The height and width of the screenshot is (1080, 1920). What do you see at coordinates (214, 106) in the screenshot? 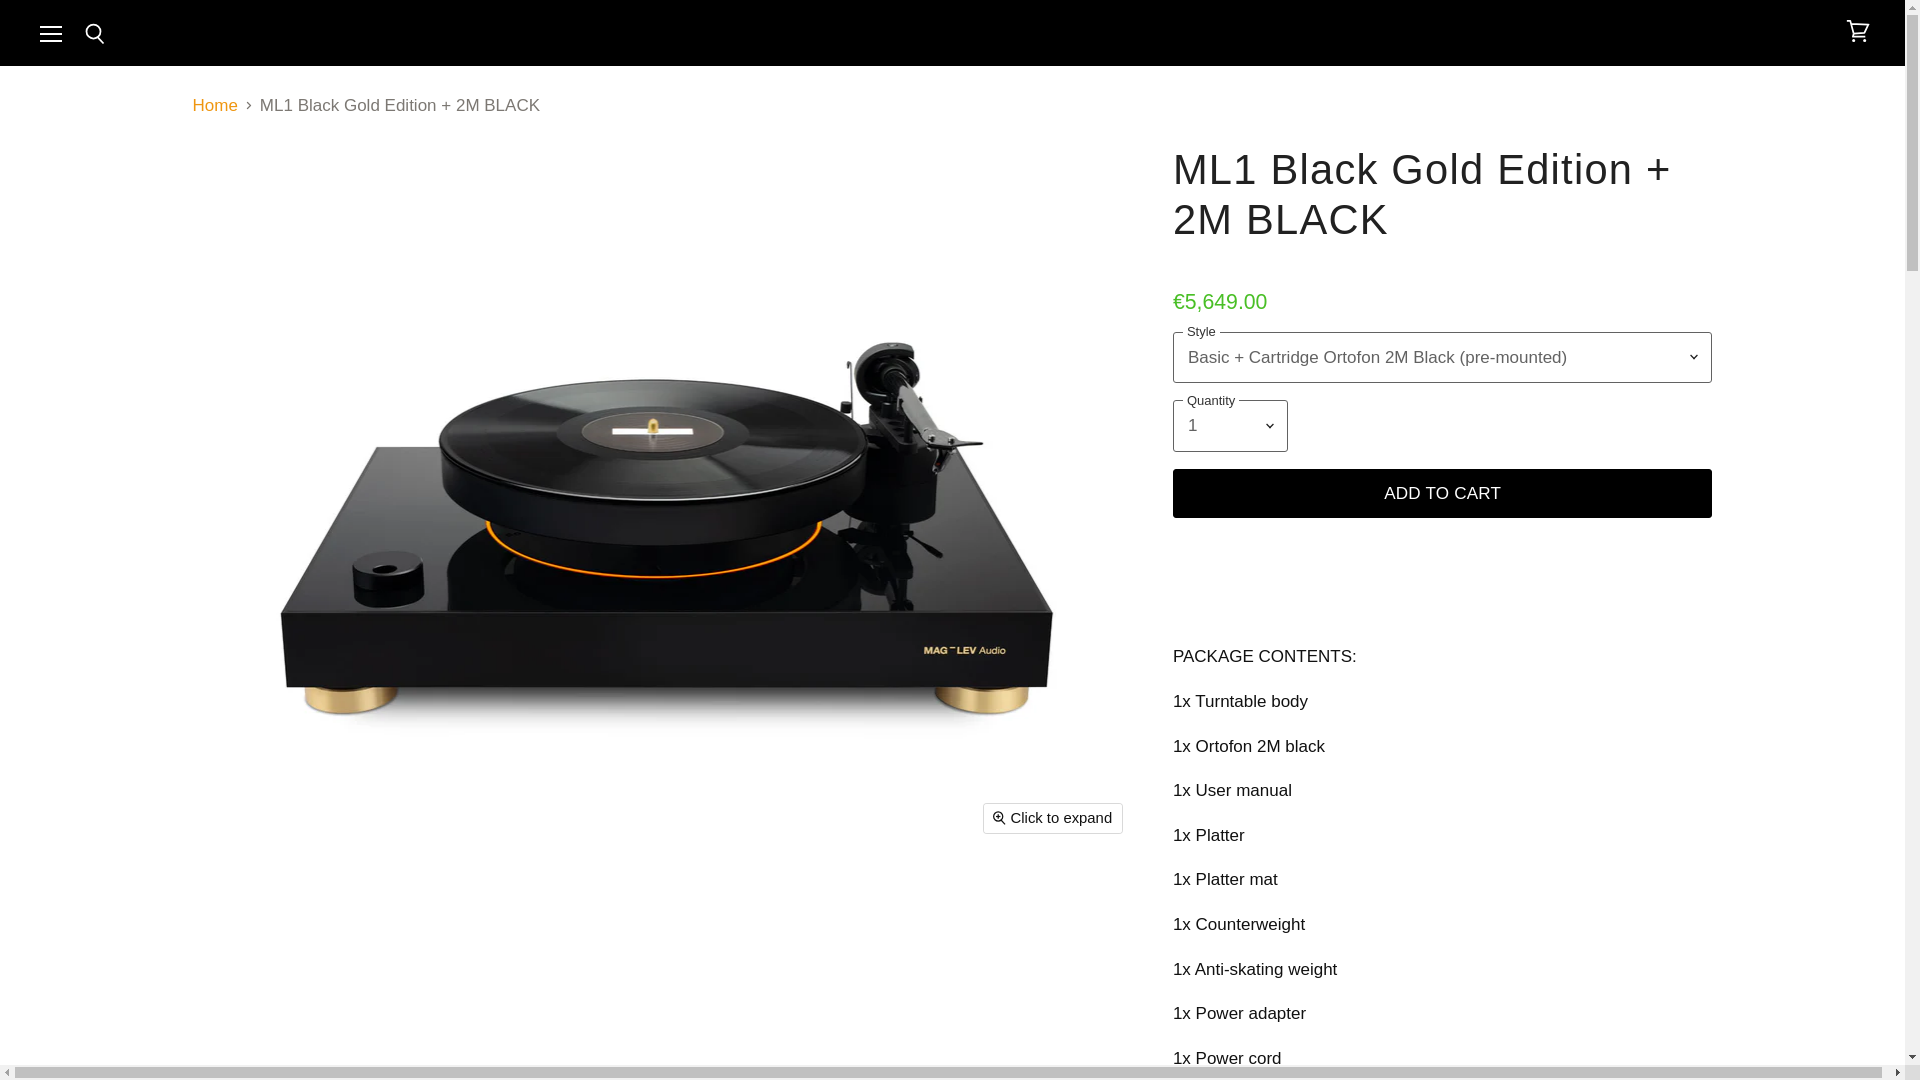
I see `Home` at bounding box center [214, 106].